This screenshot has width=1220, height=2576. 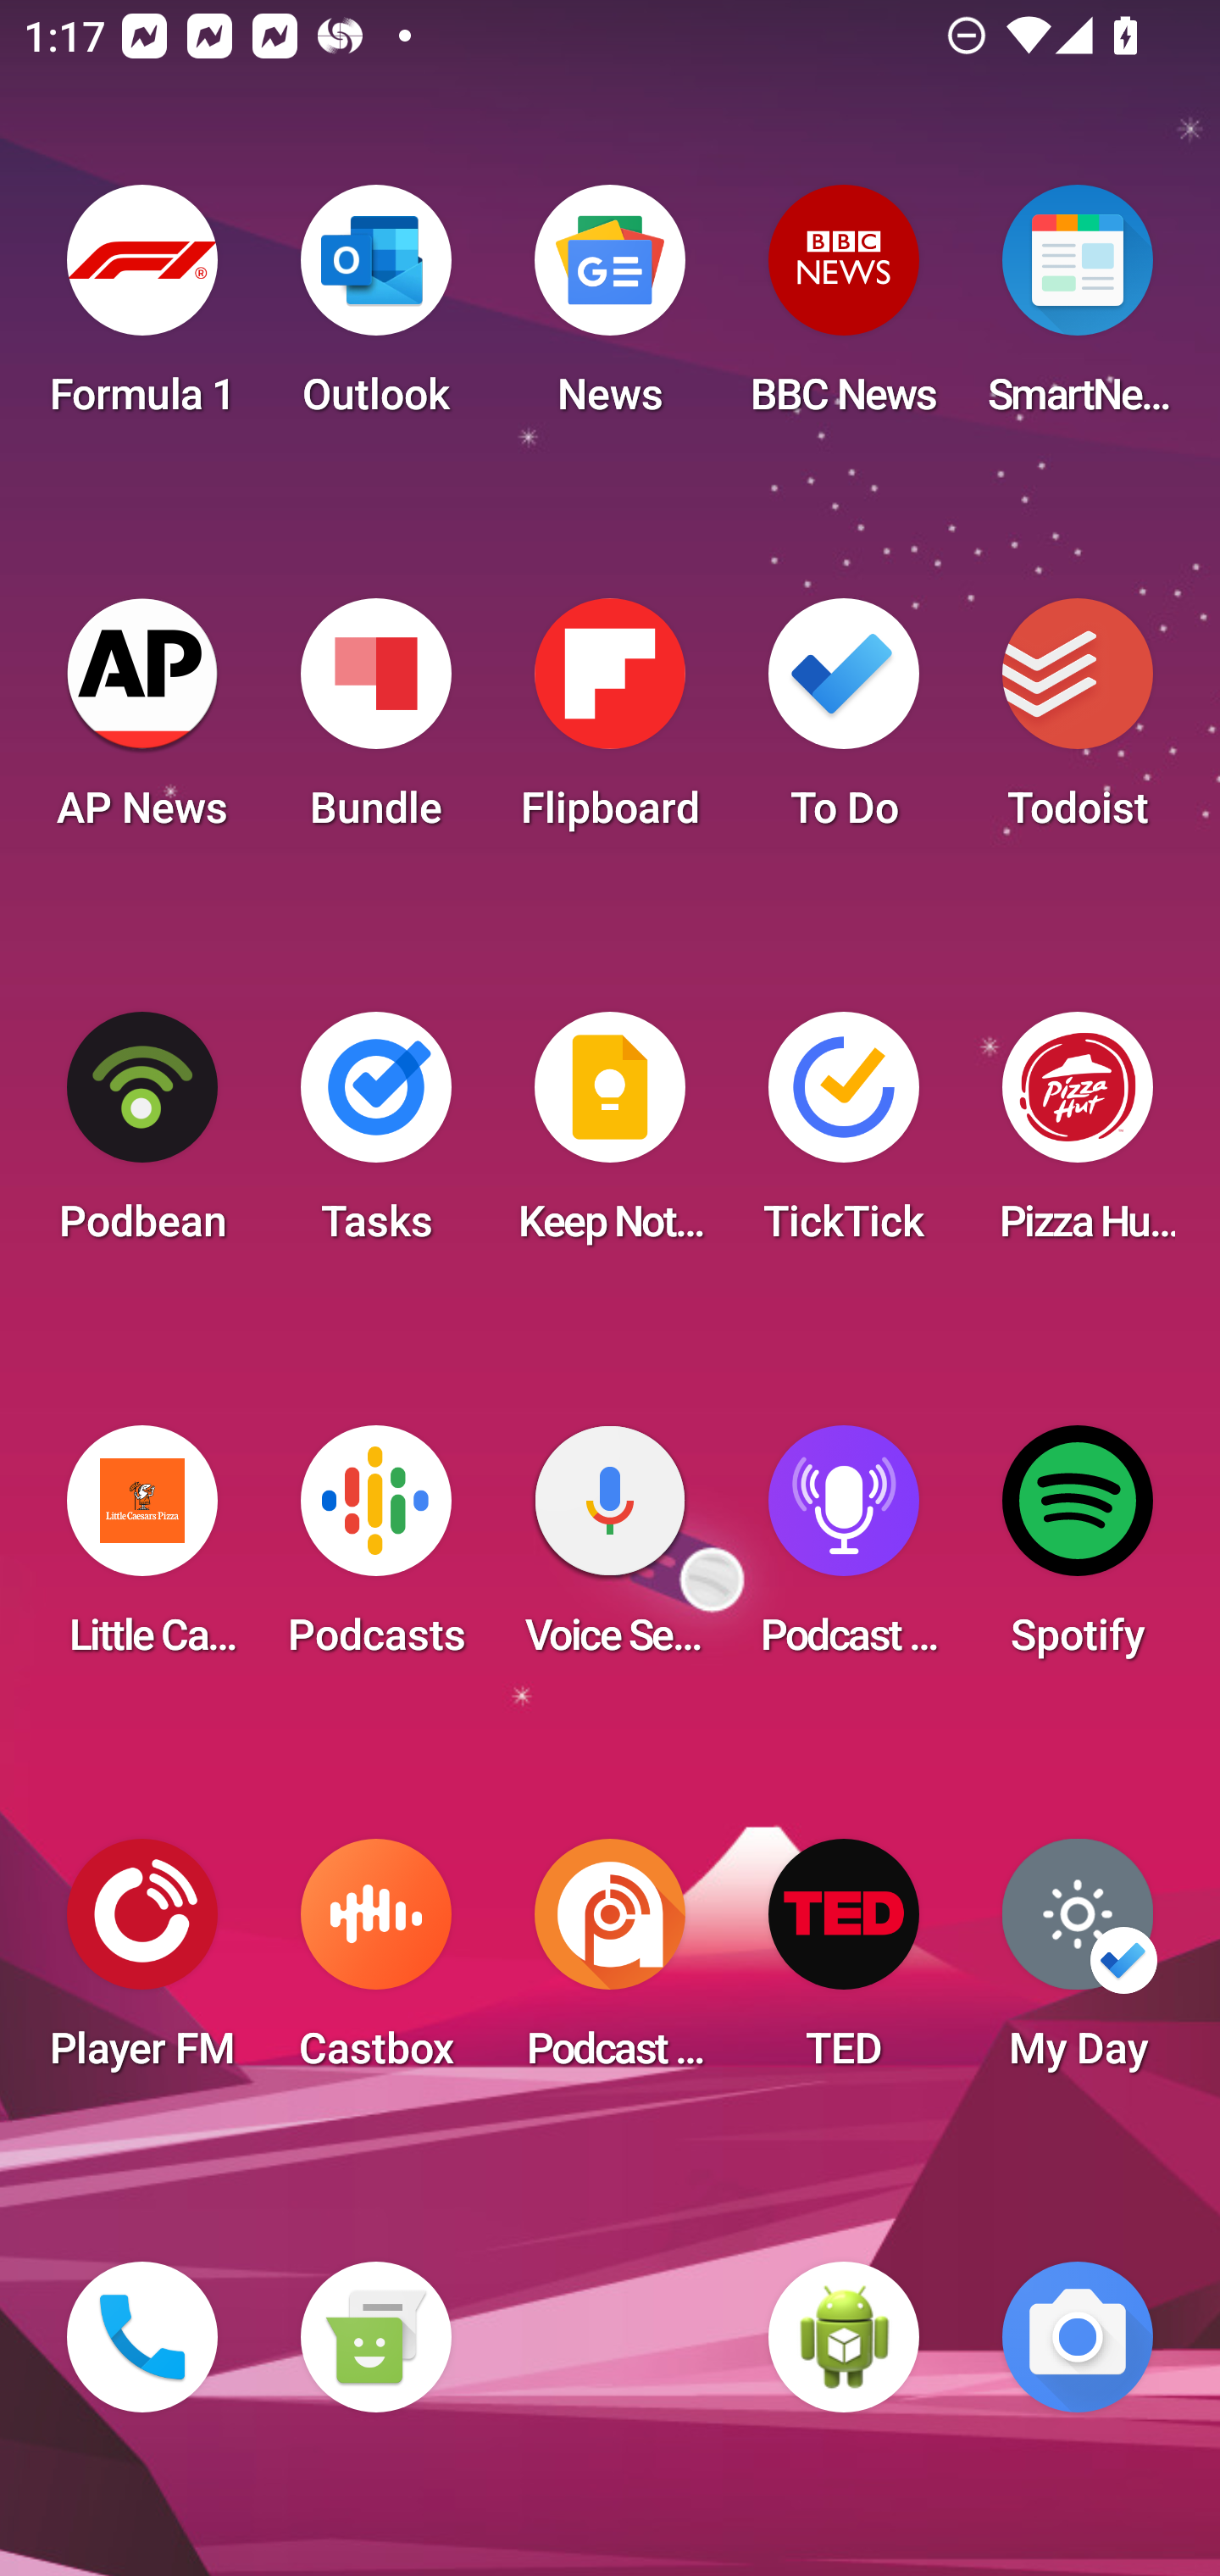 I want to click on TED, so click(x=844, y=1964).